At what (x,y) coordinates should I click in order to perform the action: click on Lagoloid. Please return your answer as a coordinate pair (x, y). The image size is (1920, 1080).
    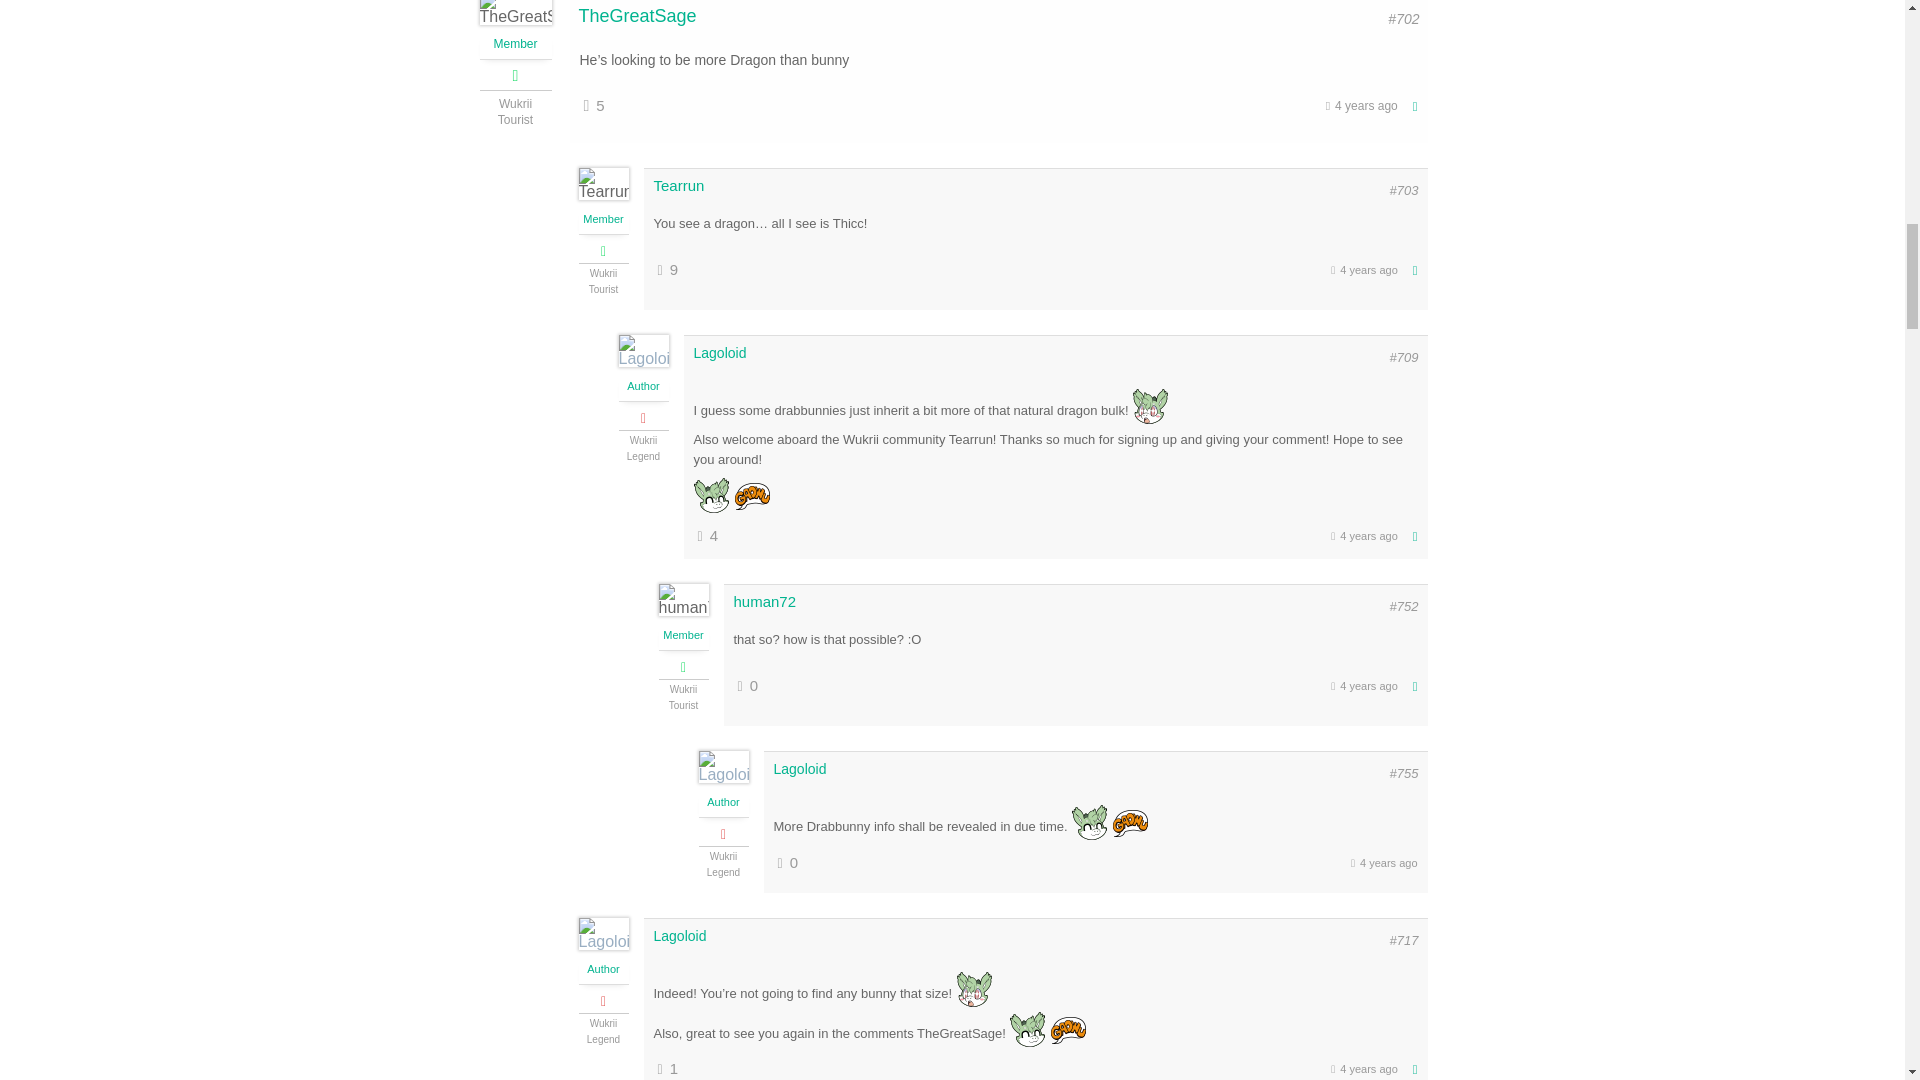
    Looking at the image, I should click on (680, 935).